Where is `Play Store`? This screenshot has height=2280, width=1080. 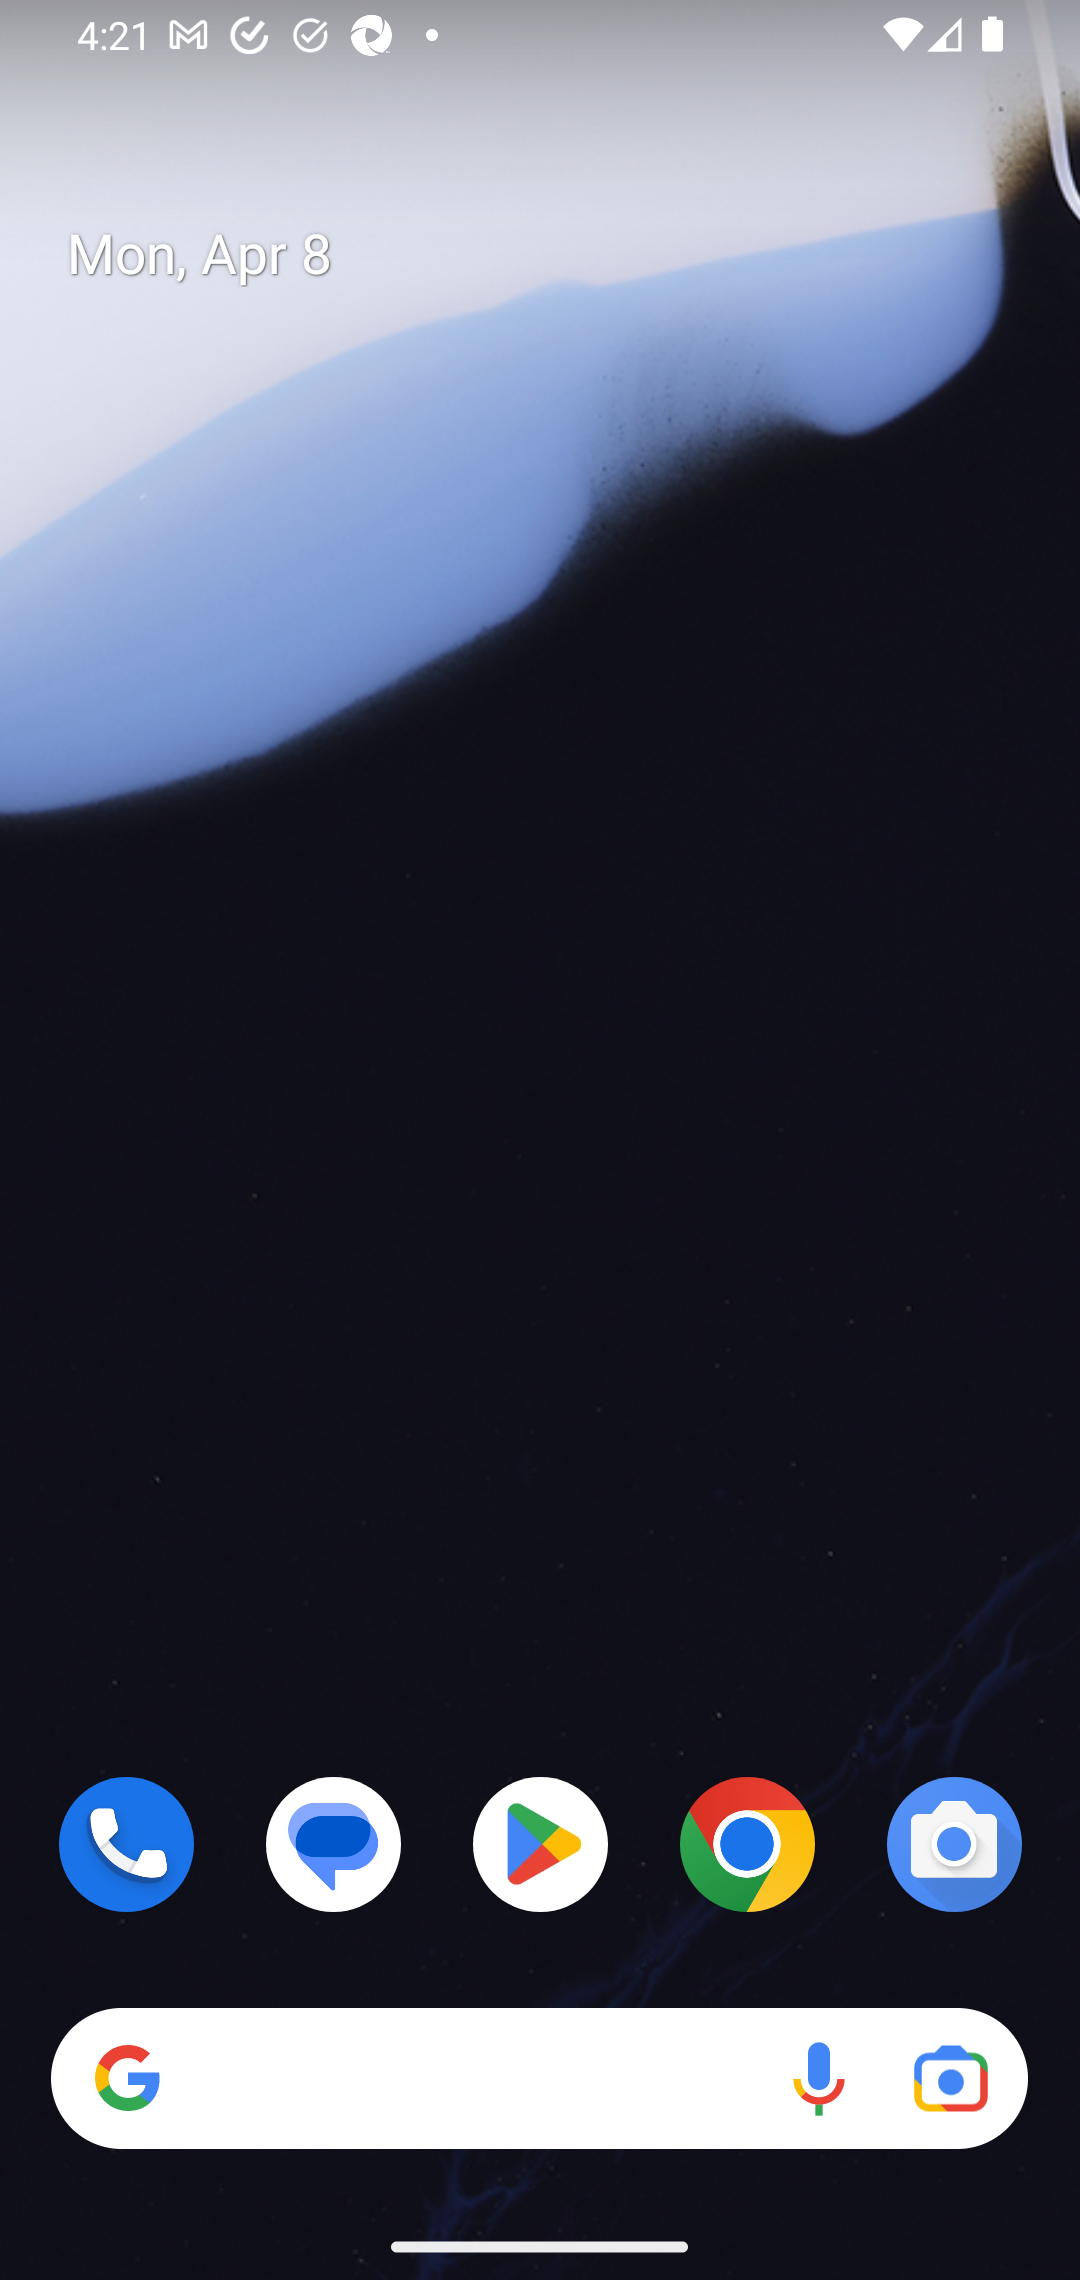
Play Store is located at coordinates (540, 1844).